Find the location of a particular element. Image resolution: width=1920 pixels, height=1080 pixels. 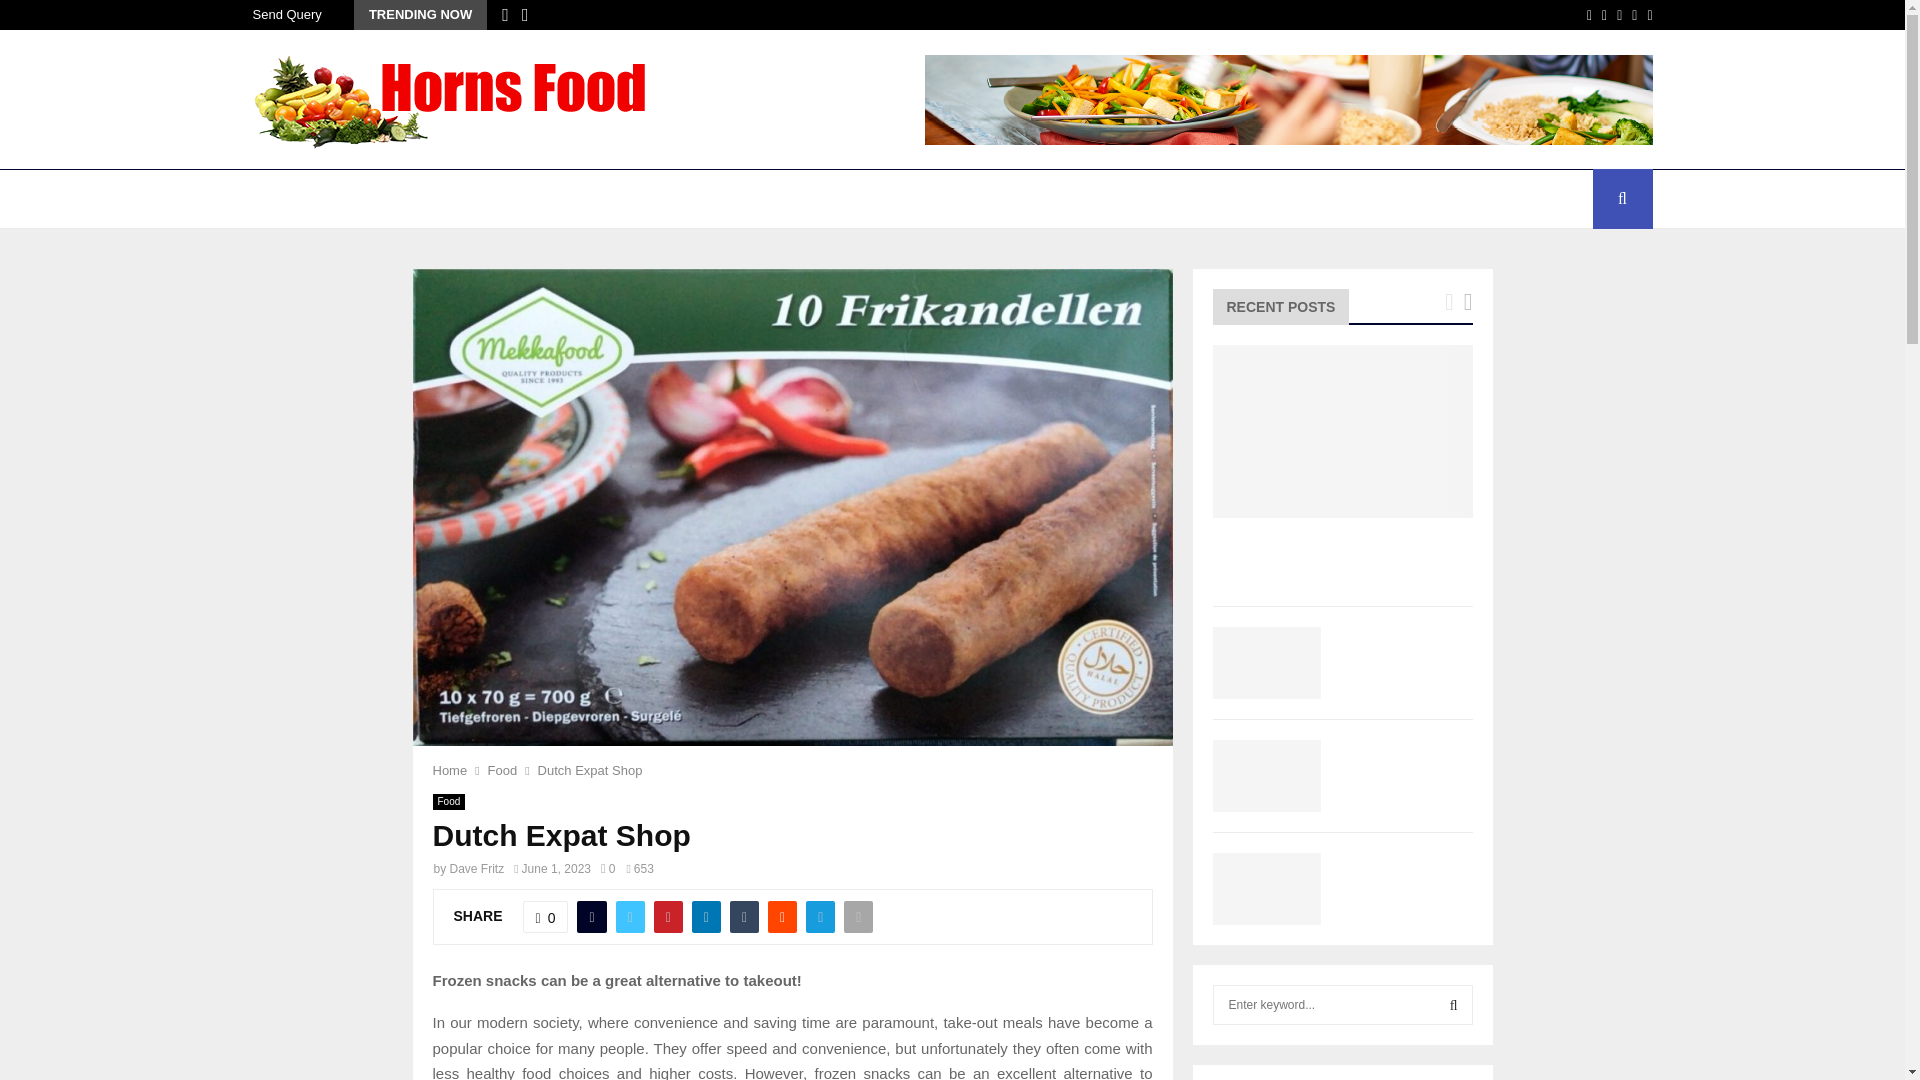

CATERING is located at coordinates (384, 198).